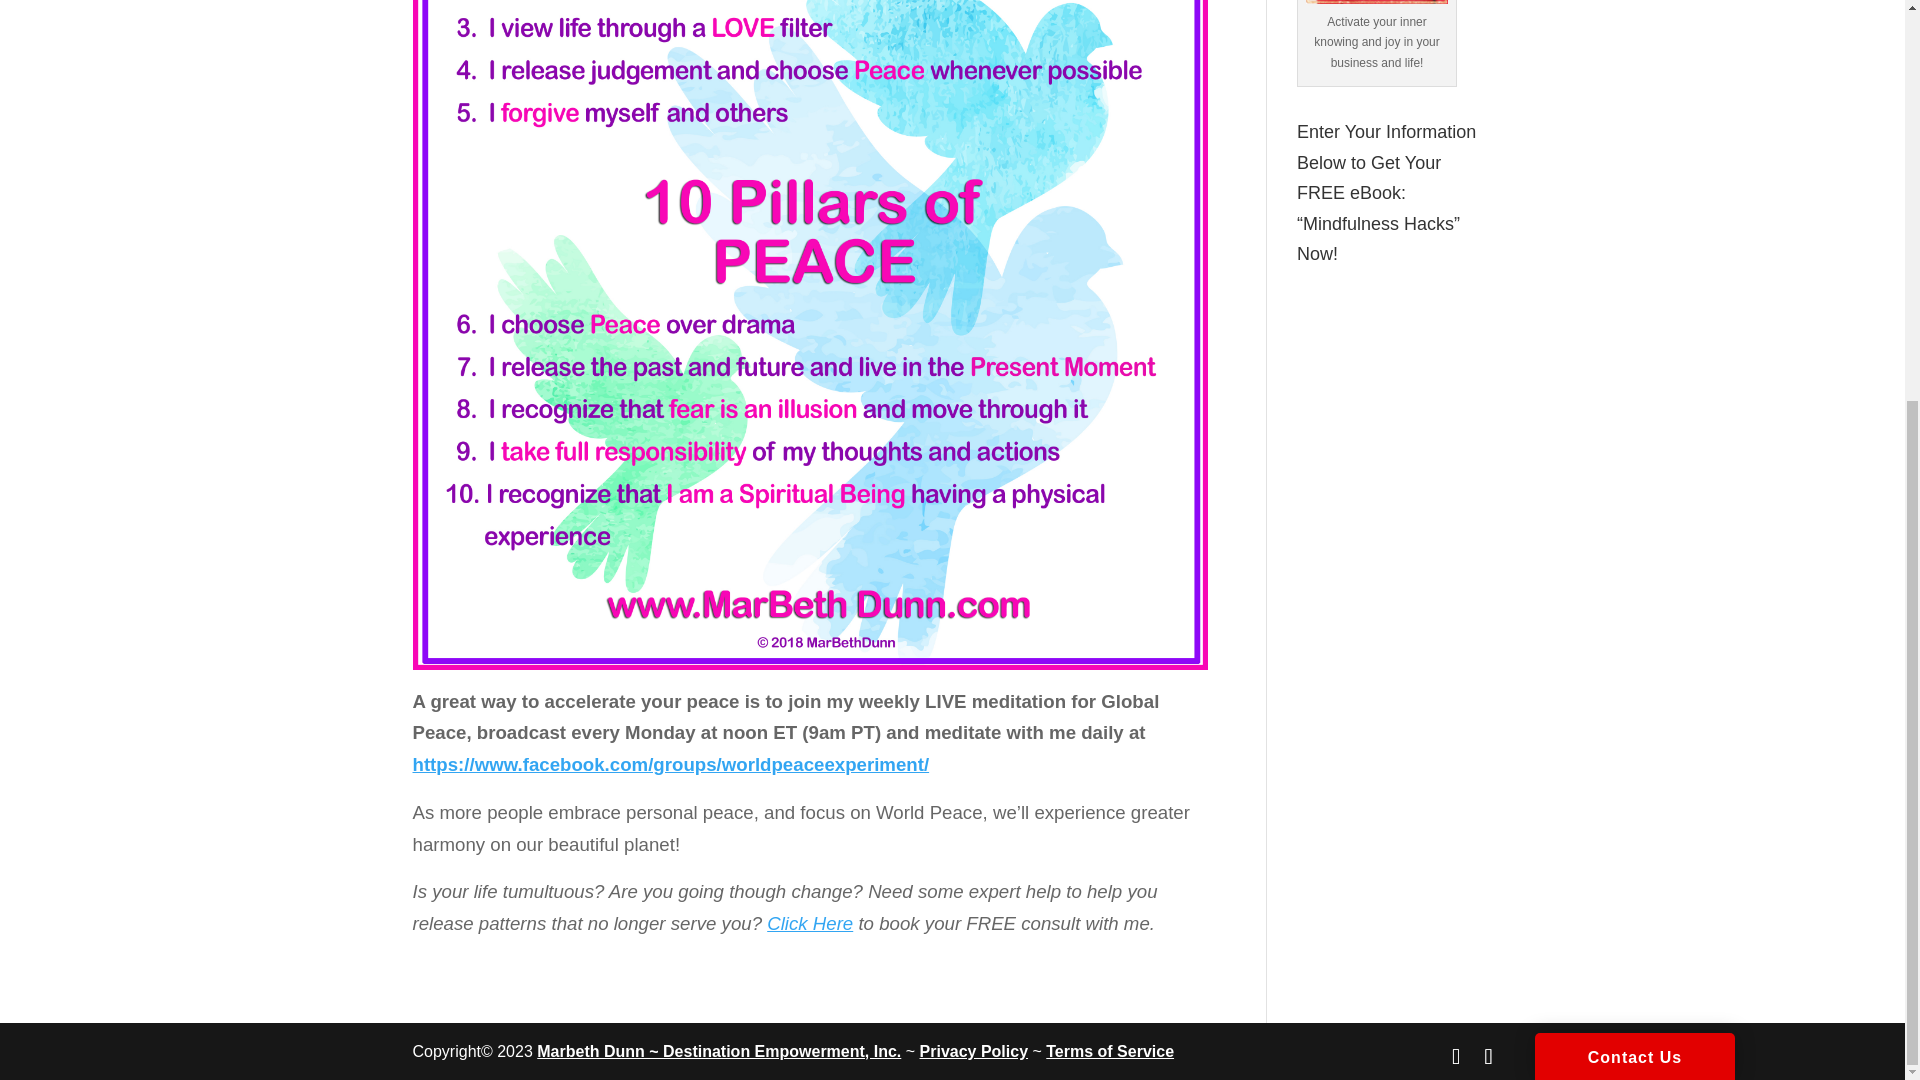  What do you see at coordinates (1634, 427) in the screenshot?
I see `Contact Us` at bounding box center [1634, 427].